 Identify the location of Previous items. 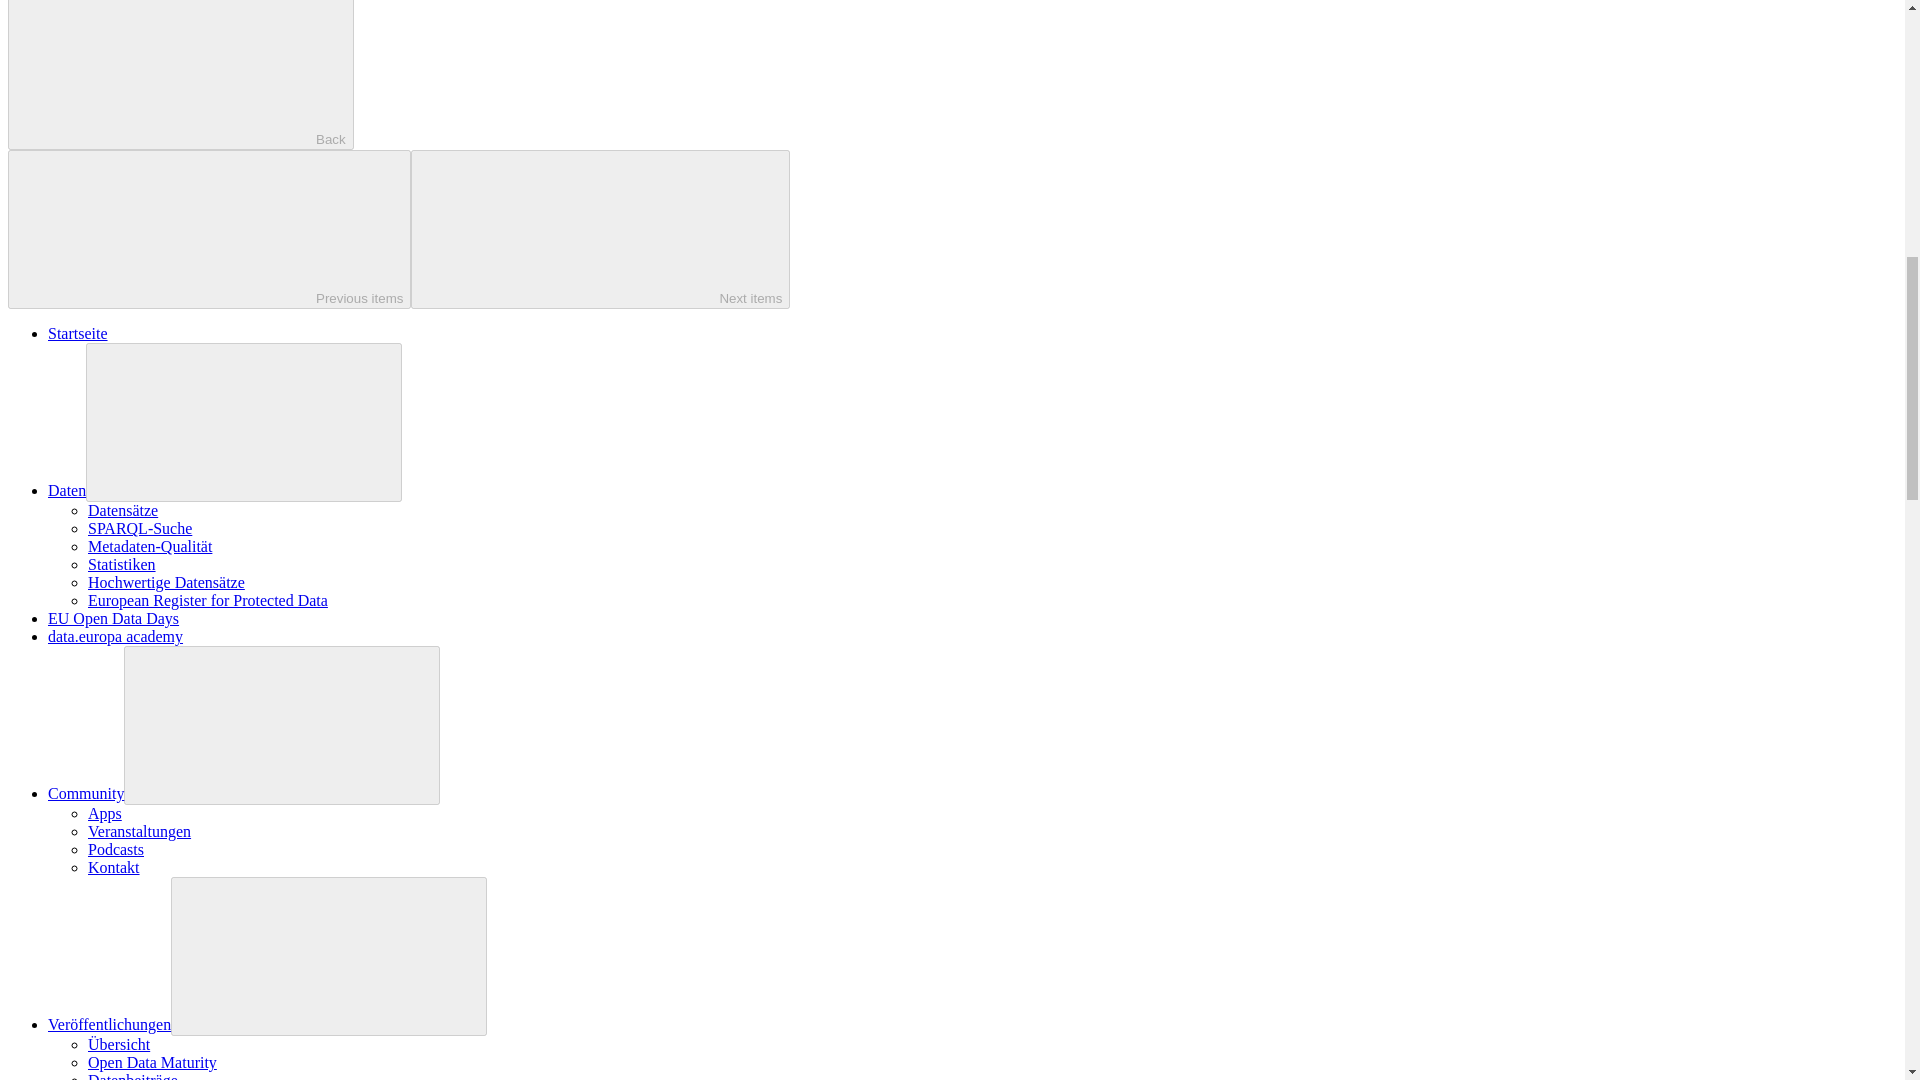
(208, 229).